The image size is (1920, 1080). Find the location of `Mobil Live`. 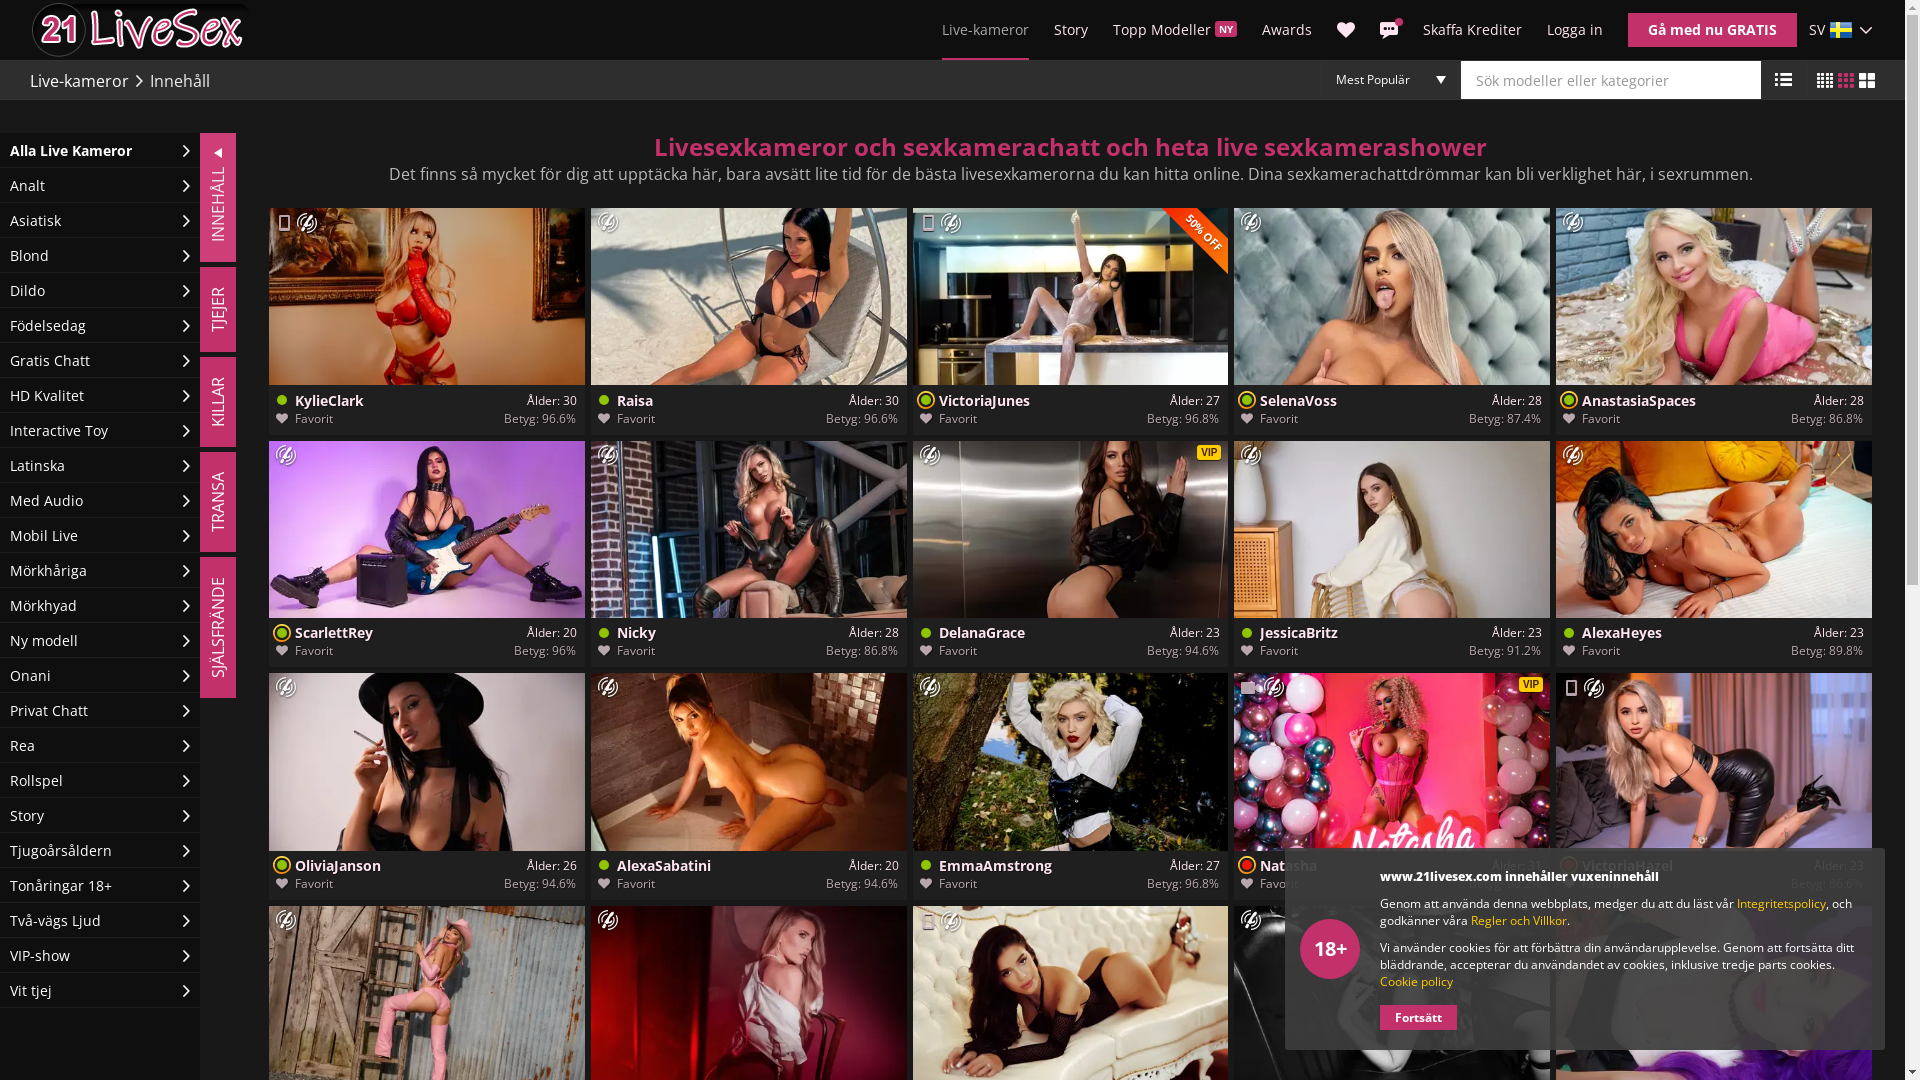

Mobil Live is located at coordinates (928, 921).